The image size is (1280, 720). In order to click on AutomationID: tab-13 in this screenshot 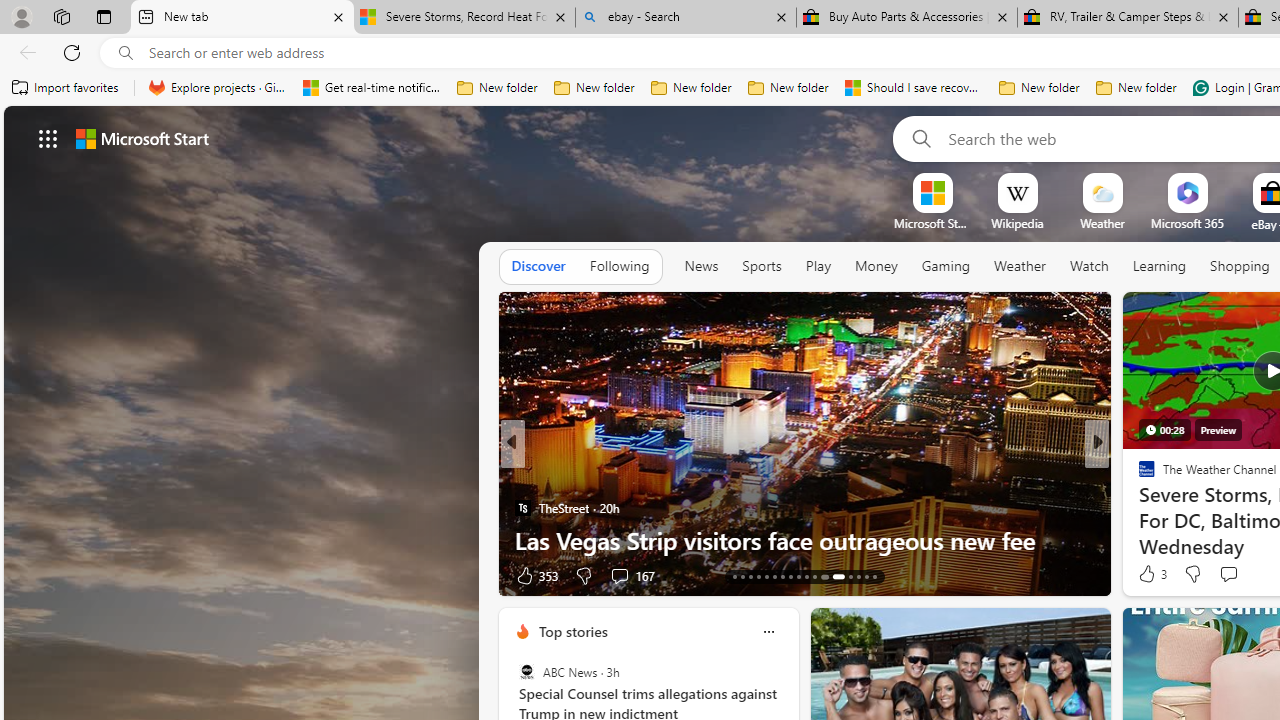, I will do `click(734, 576)`.